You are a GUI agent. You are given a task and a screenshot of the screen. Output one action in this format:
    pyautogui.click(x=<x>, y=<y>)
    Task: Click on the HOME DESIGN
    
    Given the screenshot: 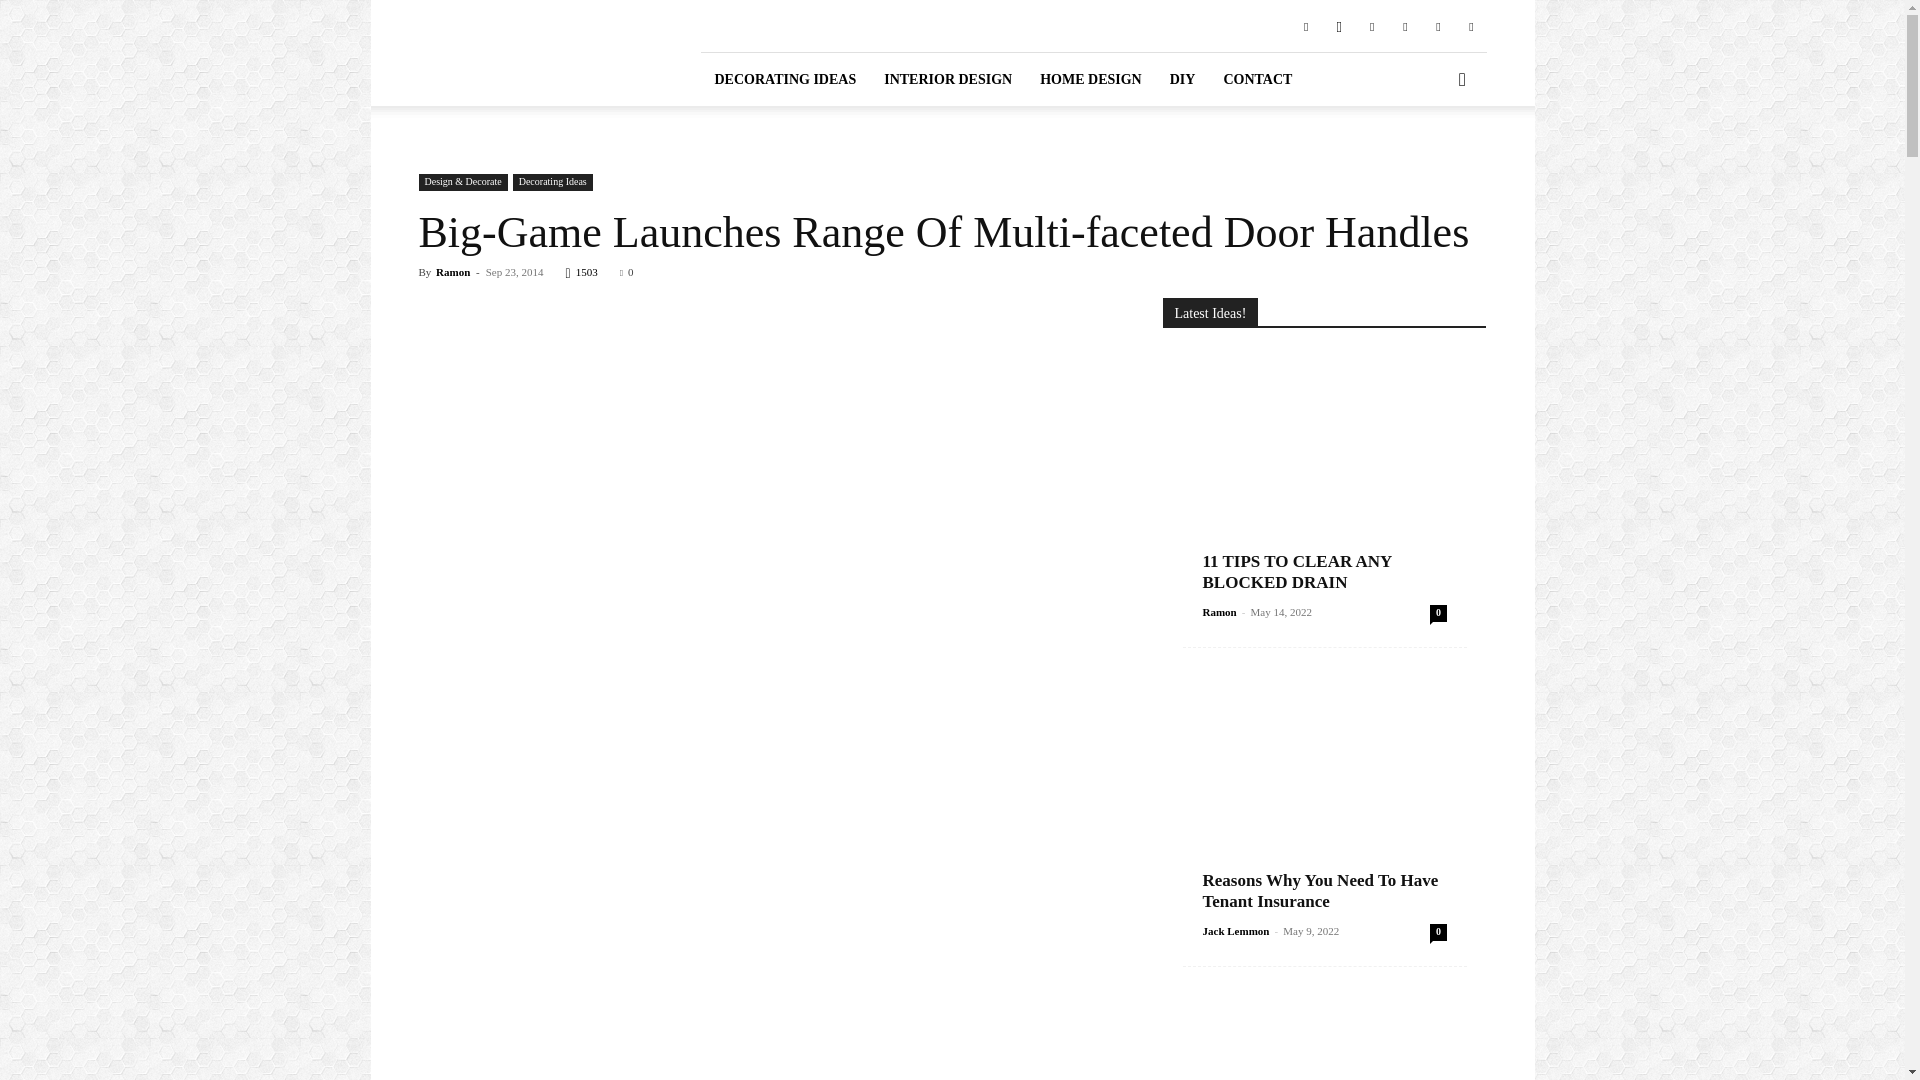 What is the action you would take?
    pyautogui.click(x=1090, y=78)
    